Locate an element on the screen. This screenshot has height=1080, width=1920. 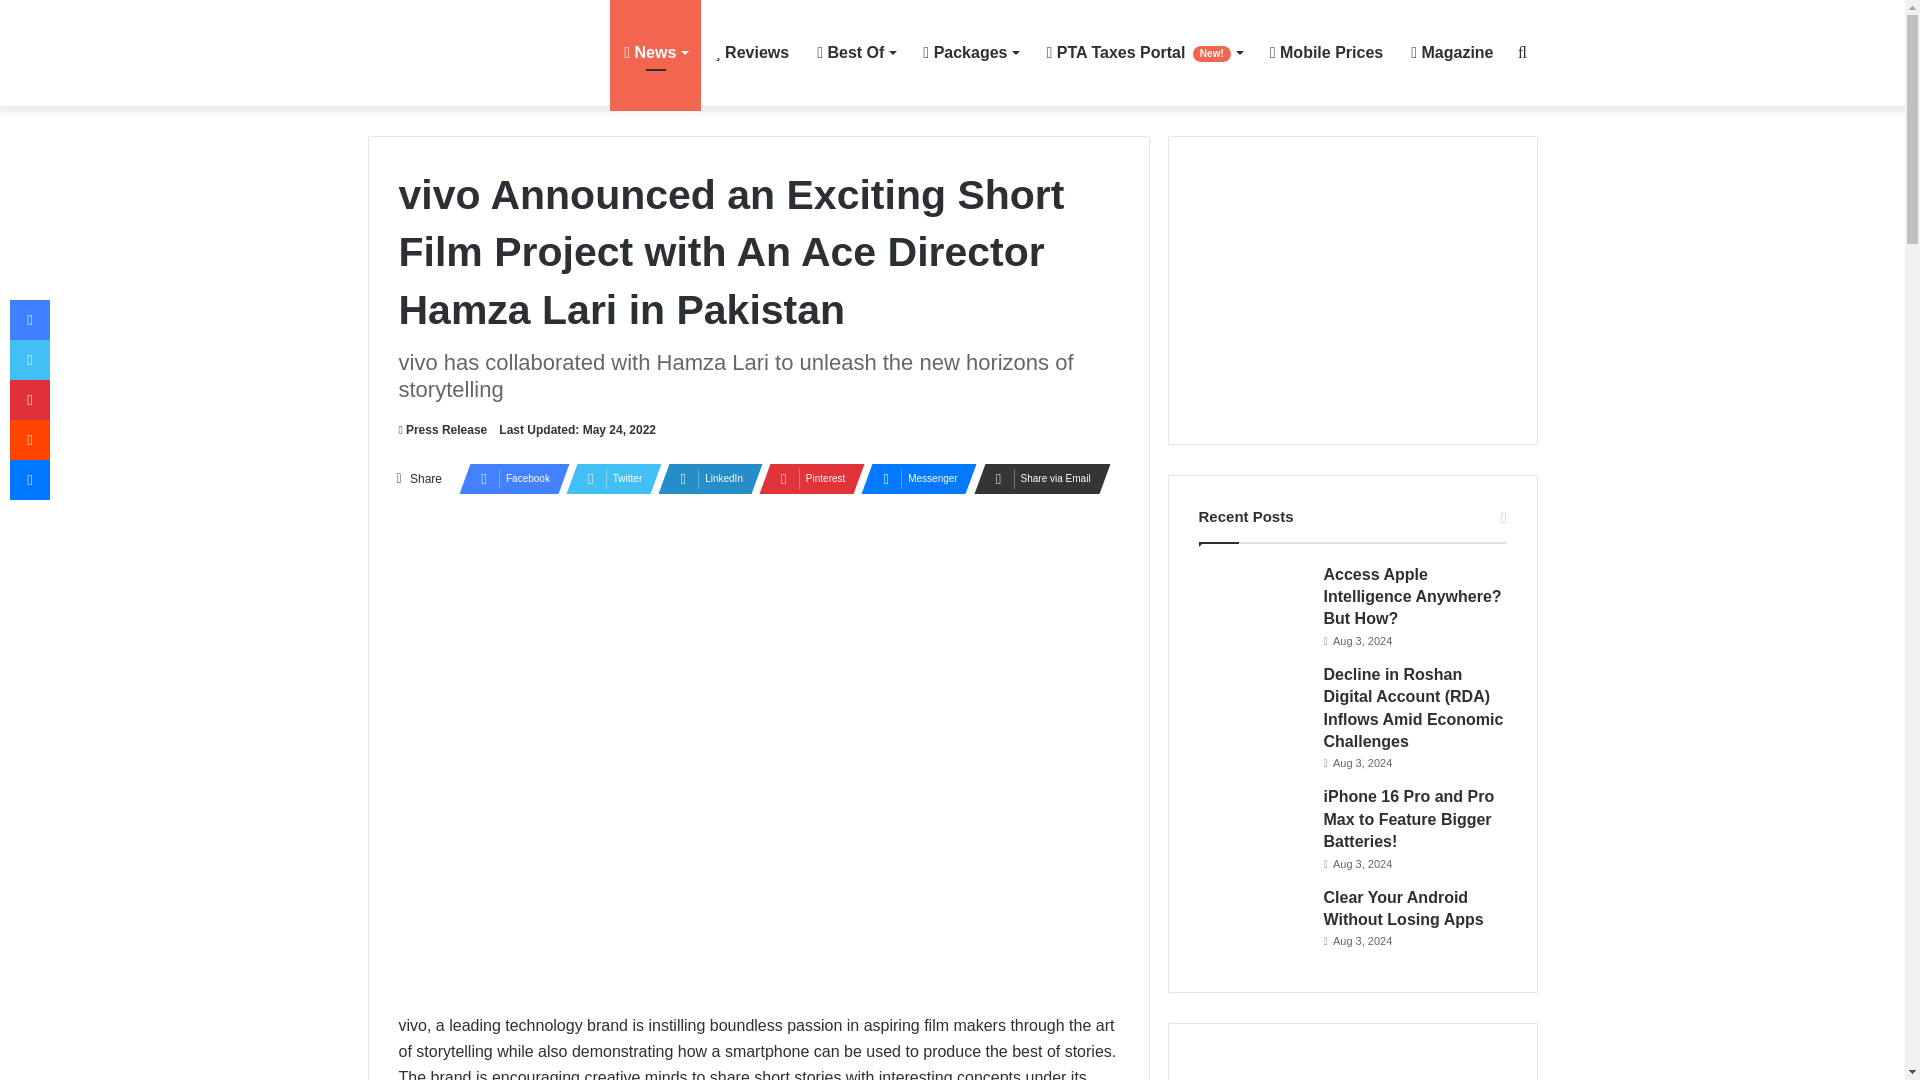
LinkedIn is located at coordinates (704, 478).